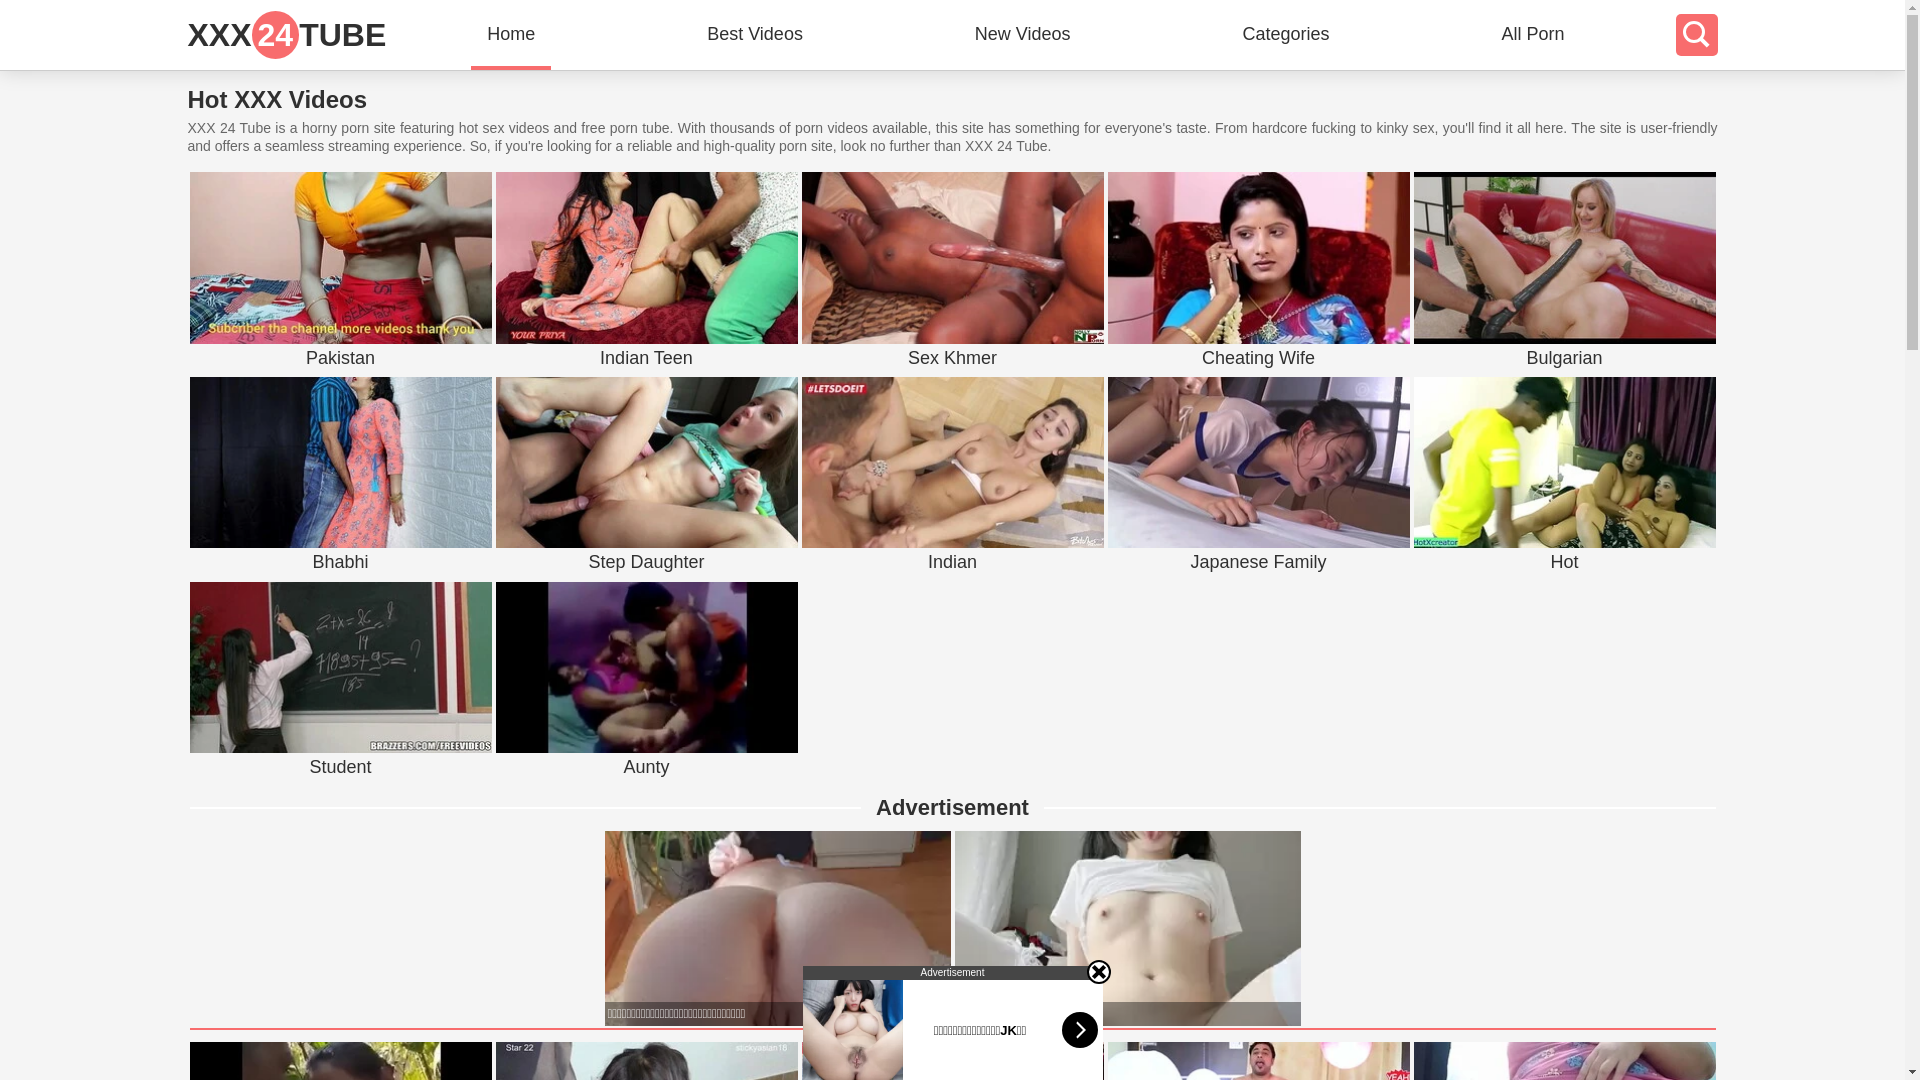  I want to click on Student, so click(340, 668).